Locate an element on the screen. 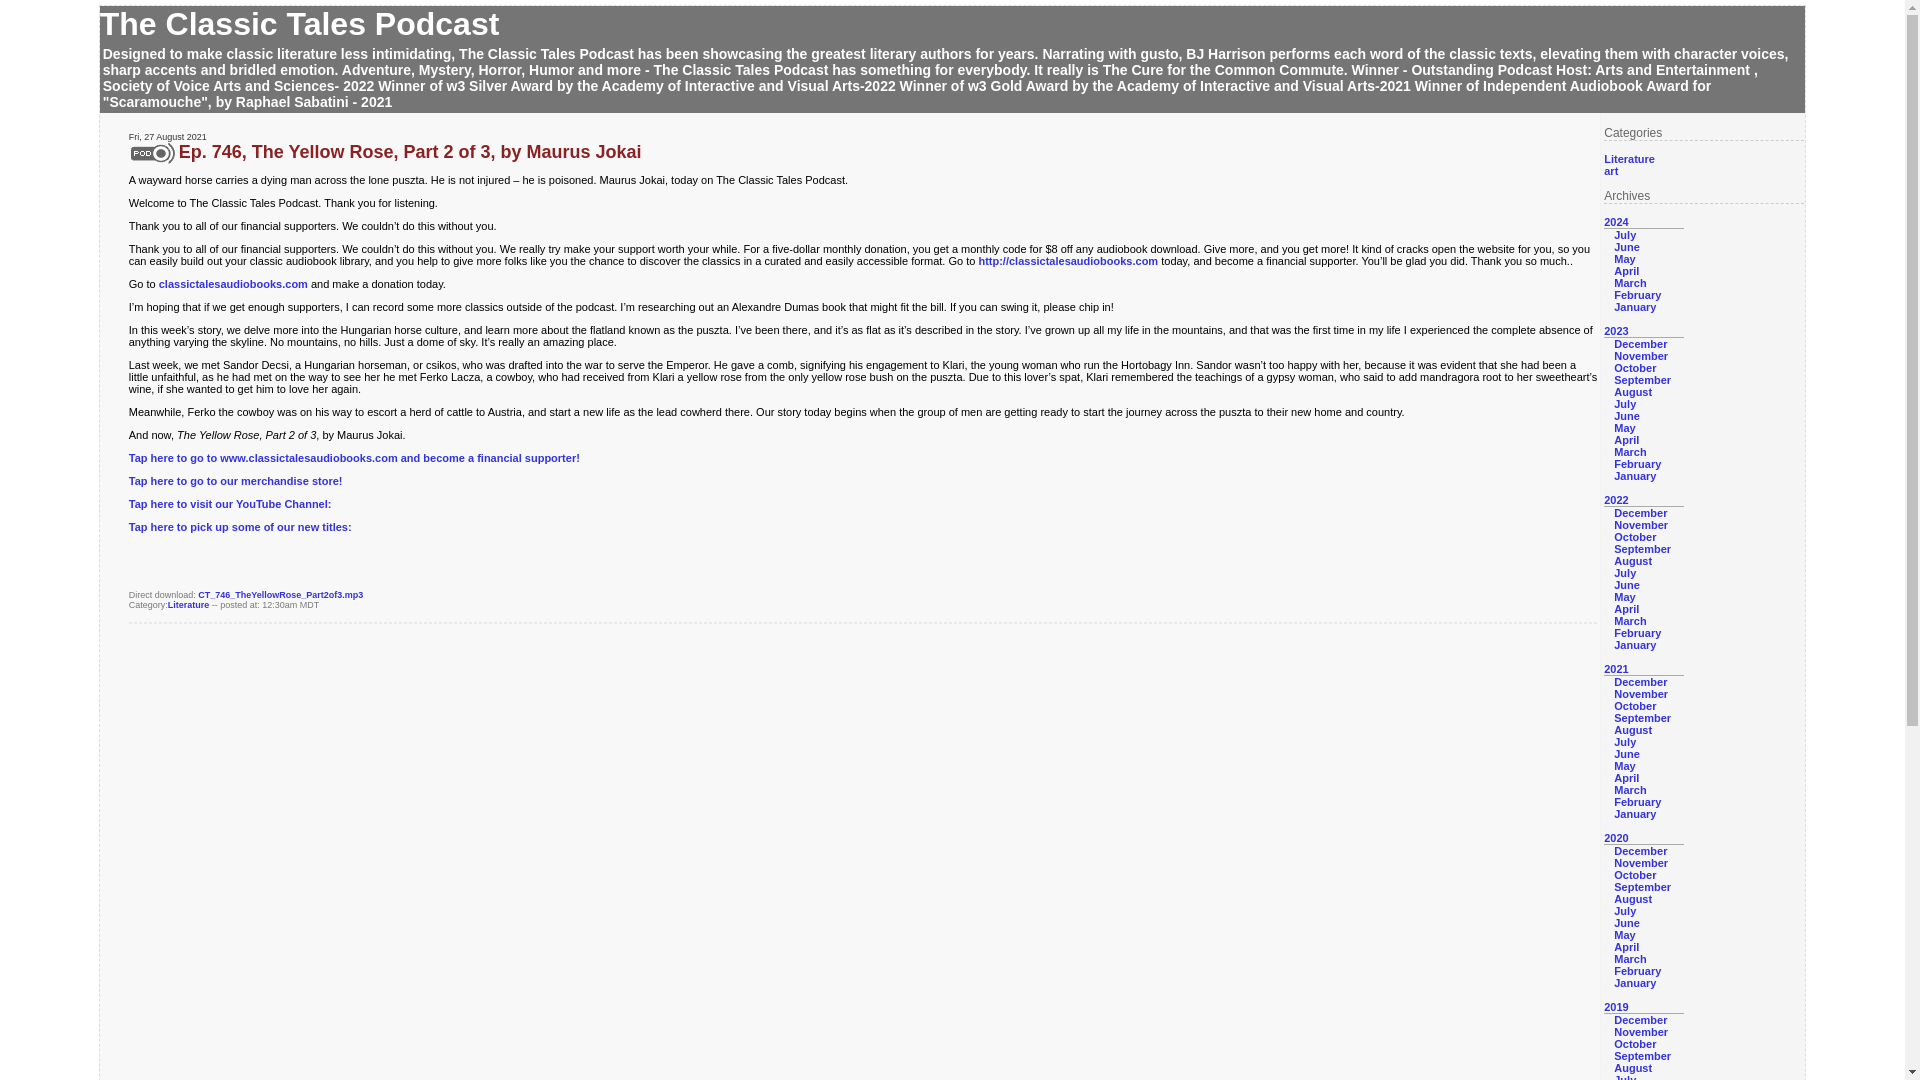 The width and height of the screenshot is (1920, 1080). June is located at coordinates (1626, 584).